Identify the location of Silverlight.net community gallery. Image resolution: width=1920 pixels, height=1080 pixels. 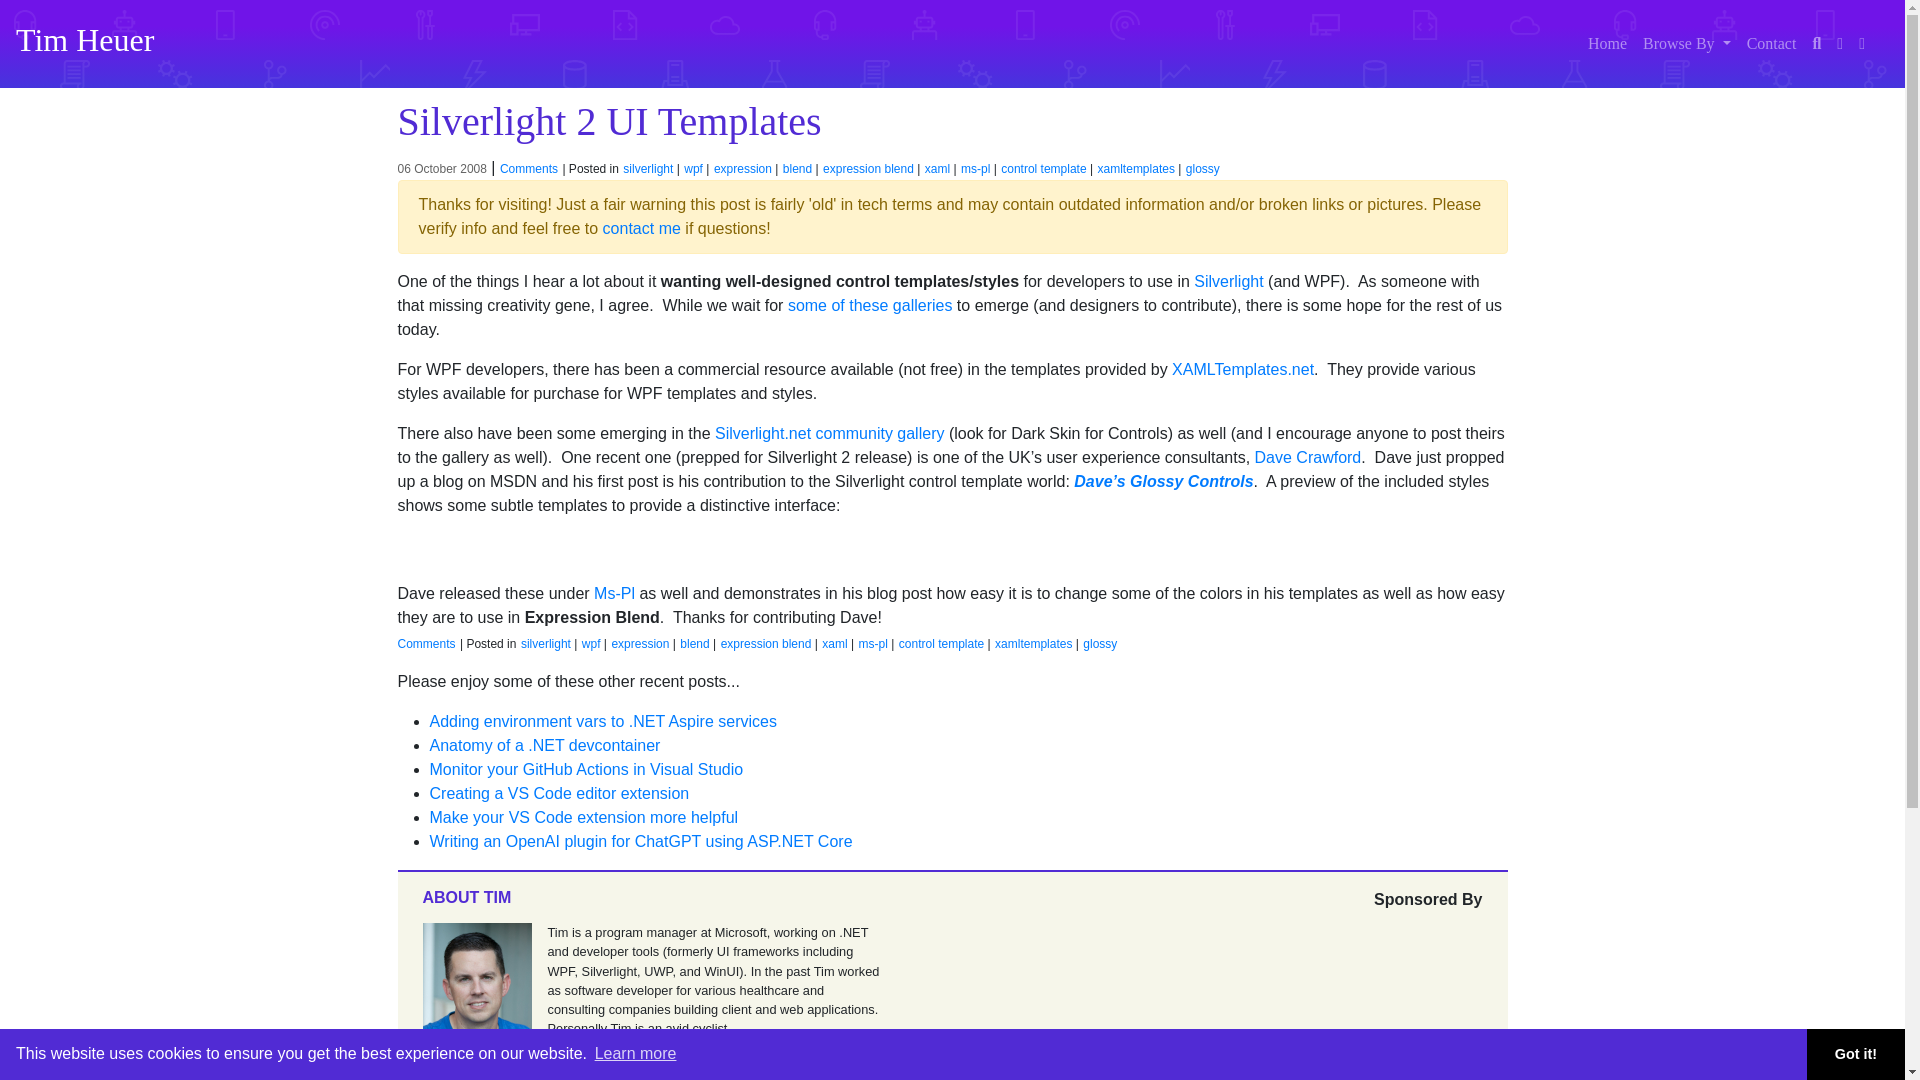
(829, 433).